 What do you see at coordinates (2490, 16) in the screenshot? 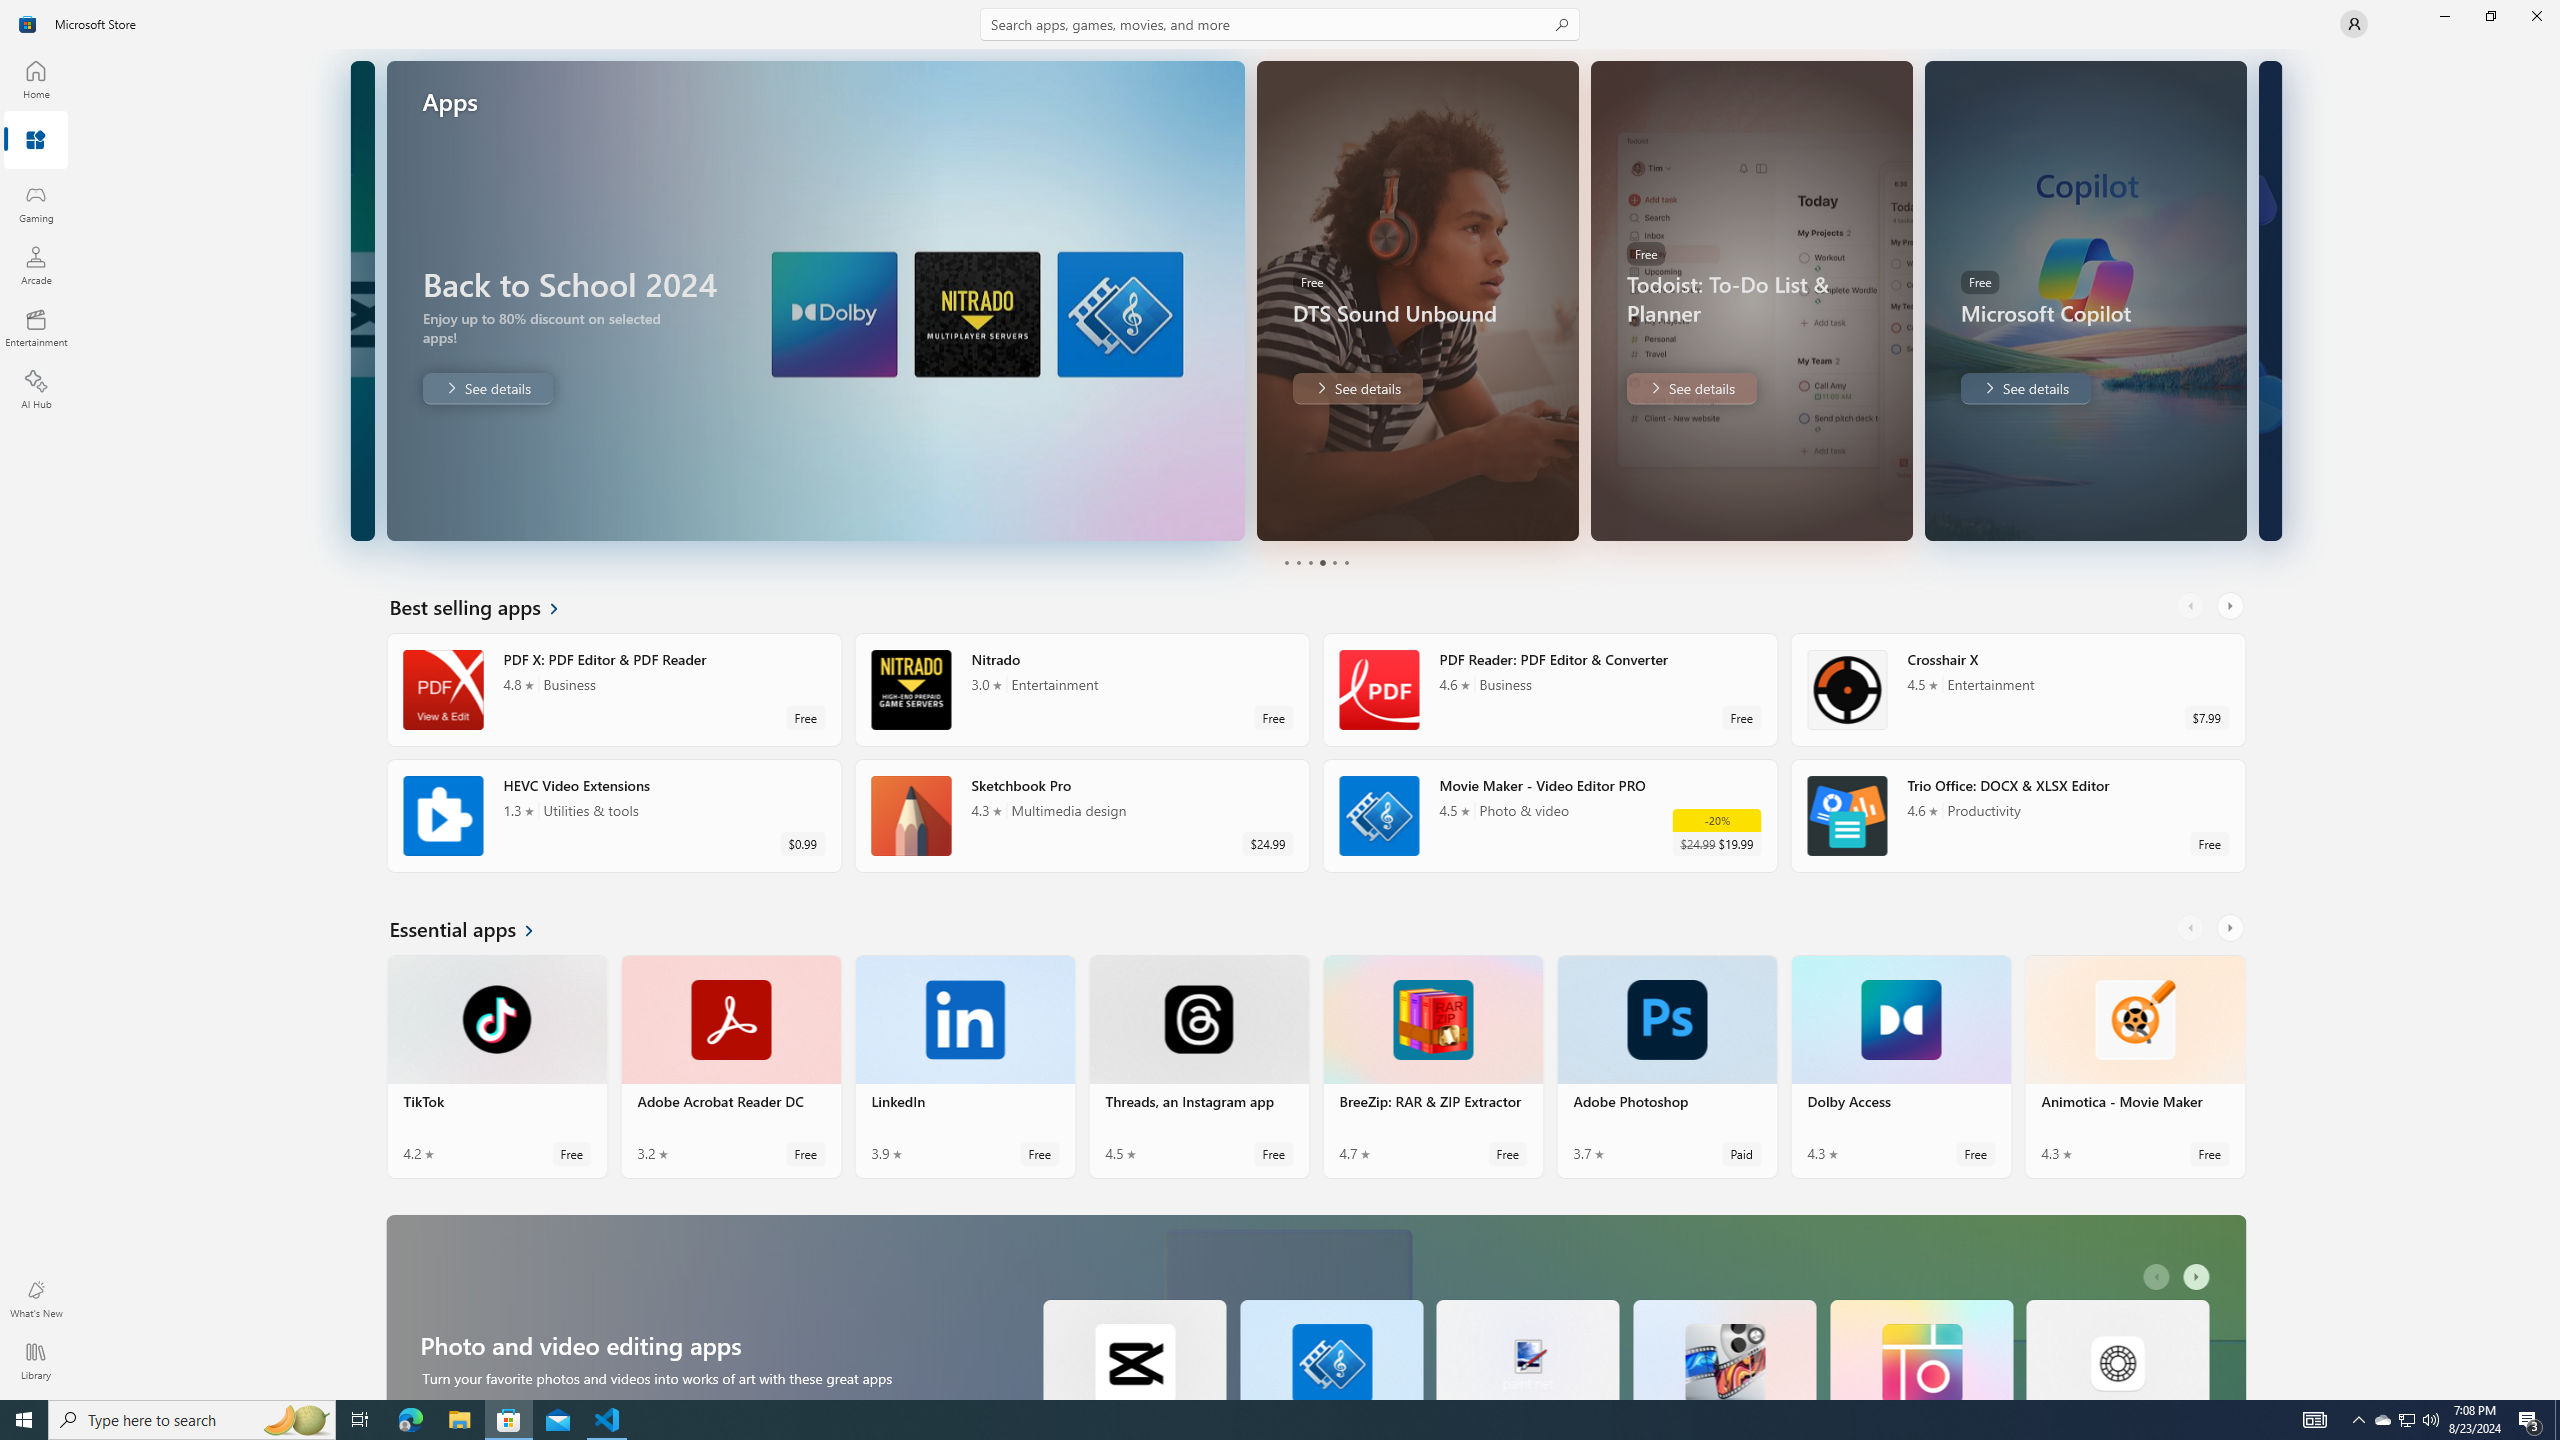
I see `Restore Microsoft Store` at bounding box center [2490, 16].